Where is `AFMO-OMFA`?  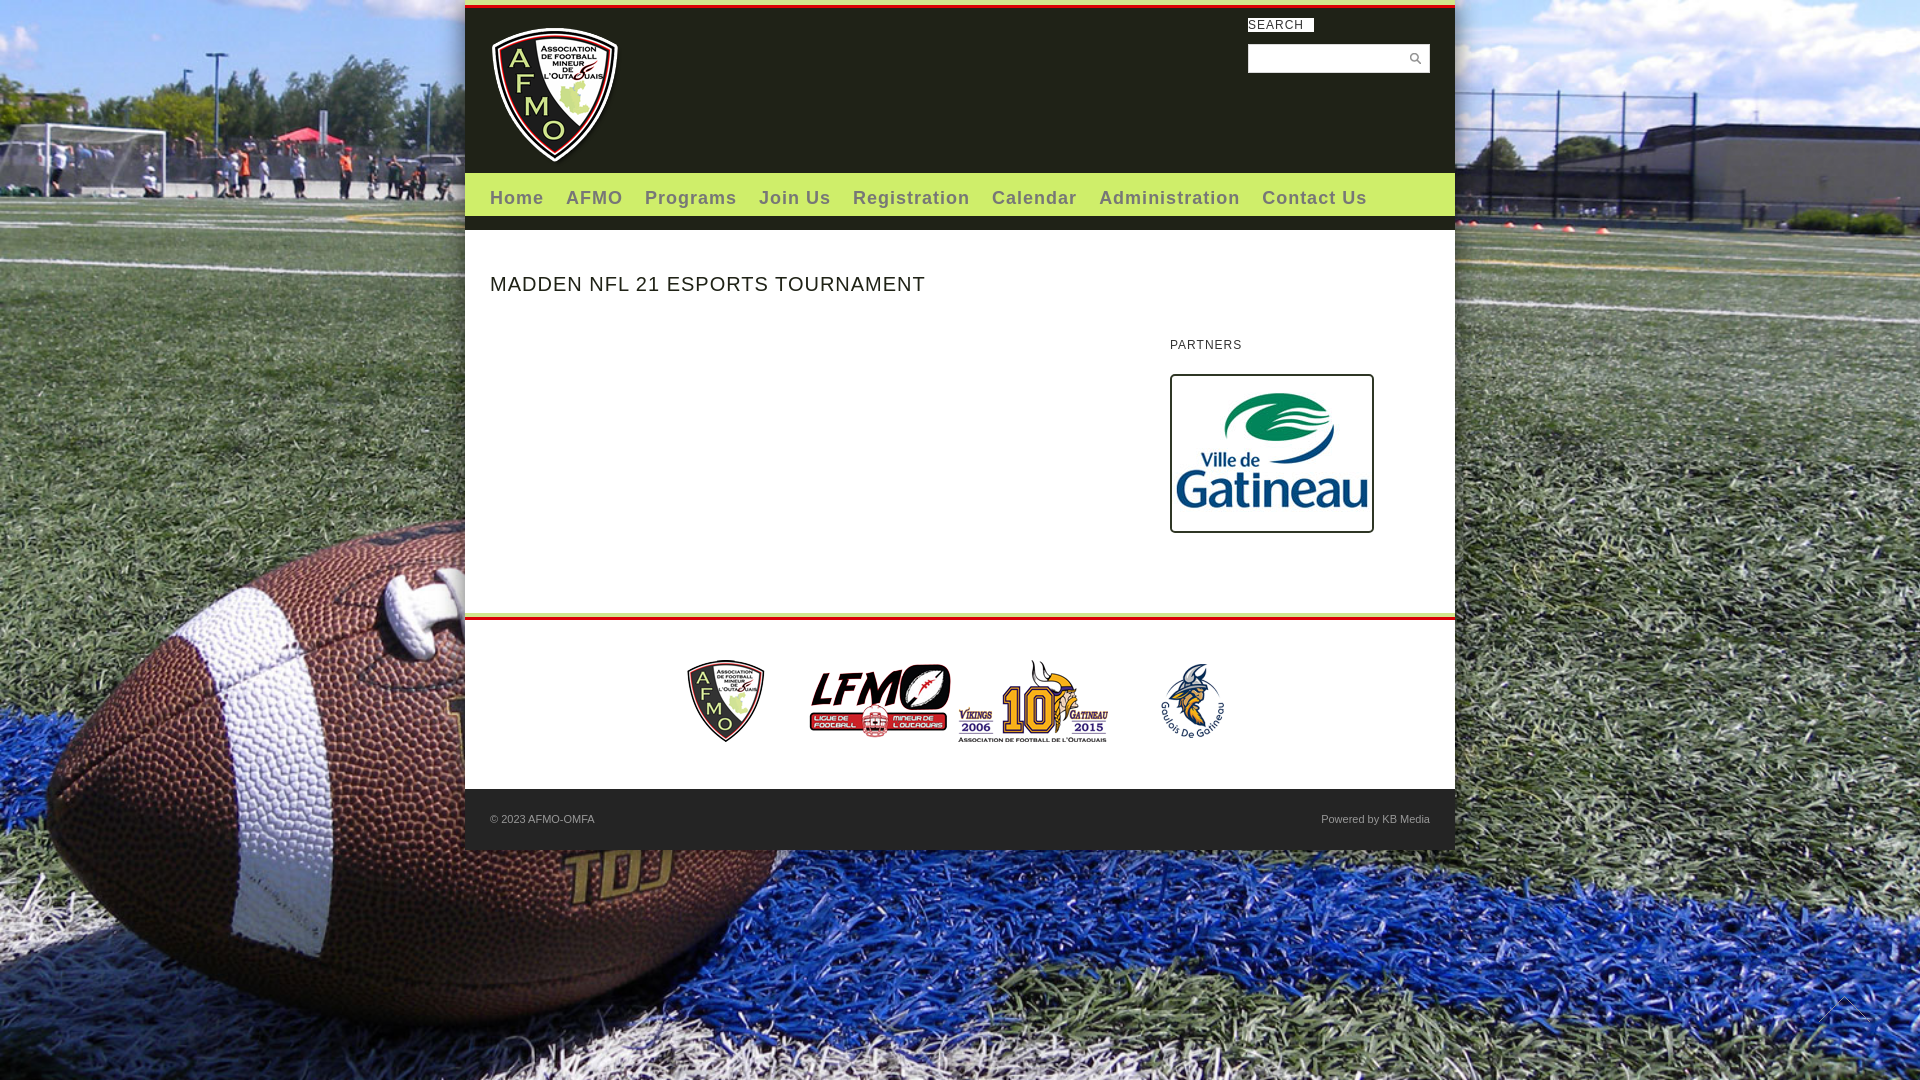 AFMO-OMFA is located at coordinates (562, 819).